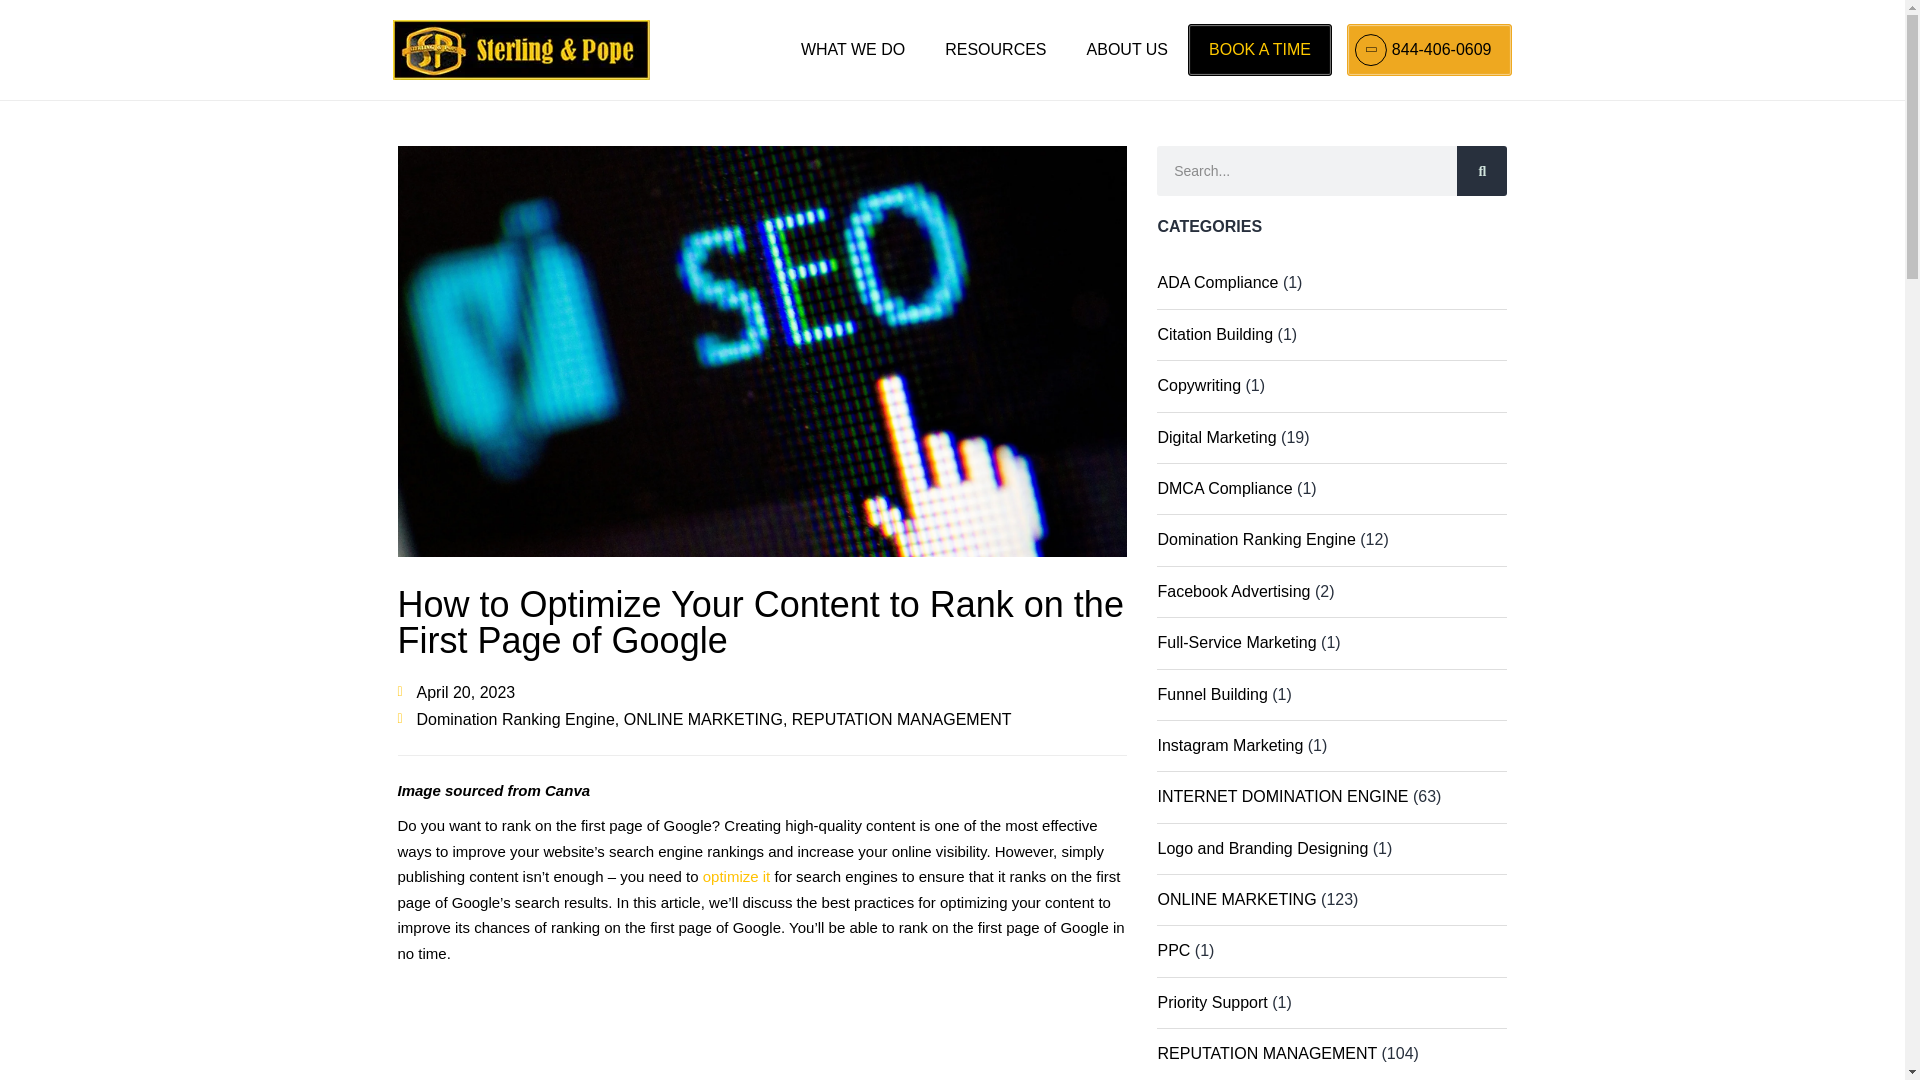 The height and width of the screenshot is (1080, 1920). What do you see at coordinates (901, 718) in the screenshot?
I see `REPUTATION MANAGEMENT` at bounding box center [901, 718].